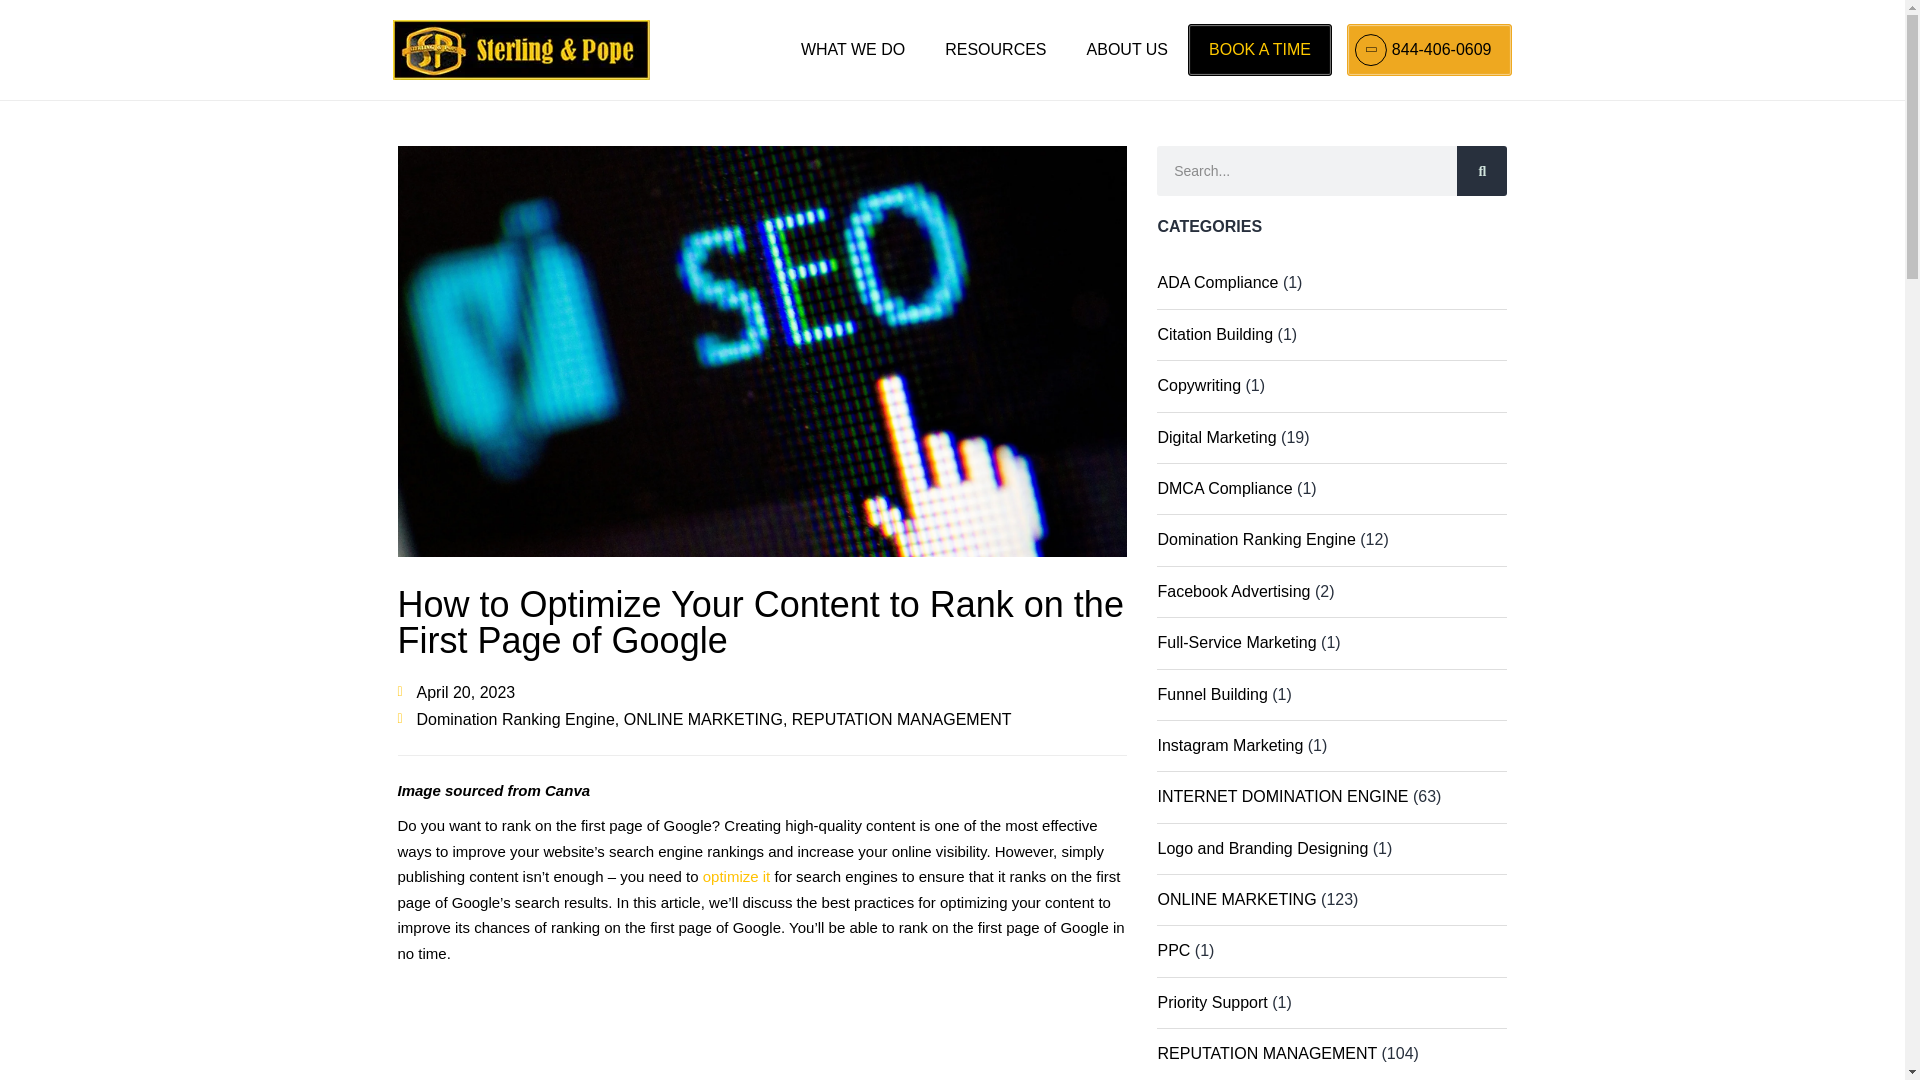 The height and width of the screenshot is (1080, 1920). What do you see at coordinates (901, 718) in the screenshot?
I see `REPUTATION MANAGEMENT` at bounding box center [901, 718].